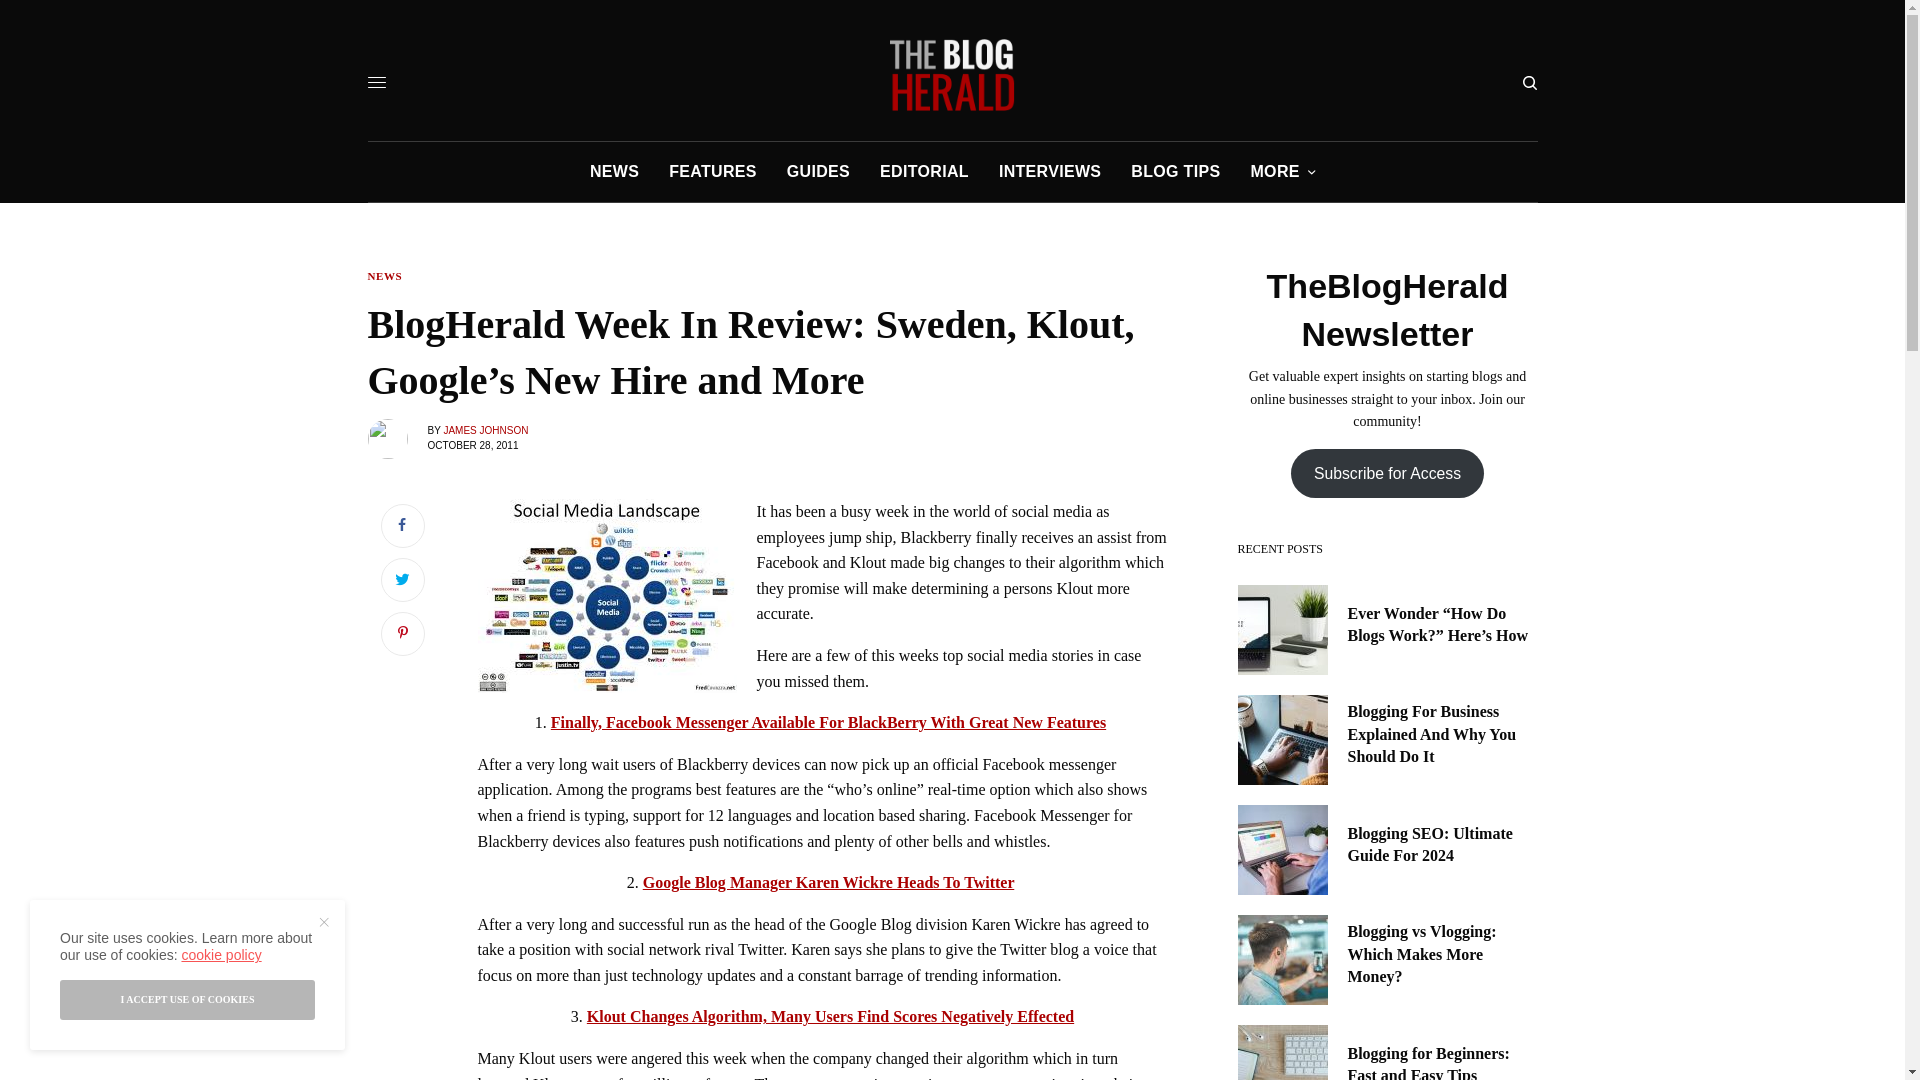 This screenshot has height=1080, width=1920. I want to click on Subscribe for Access, so click(1387, 473).